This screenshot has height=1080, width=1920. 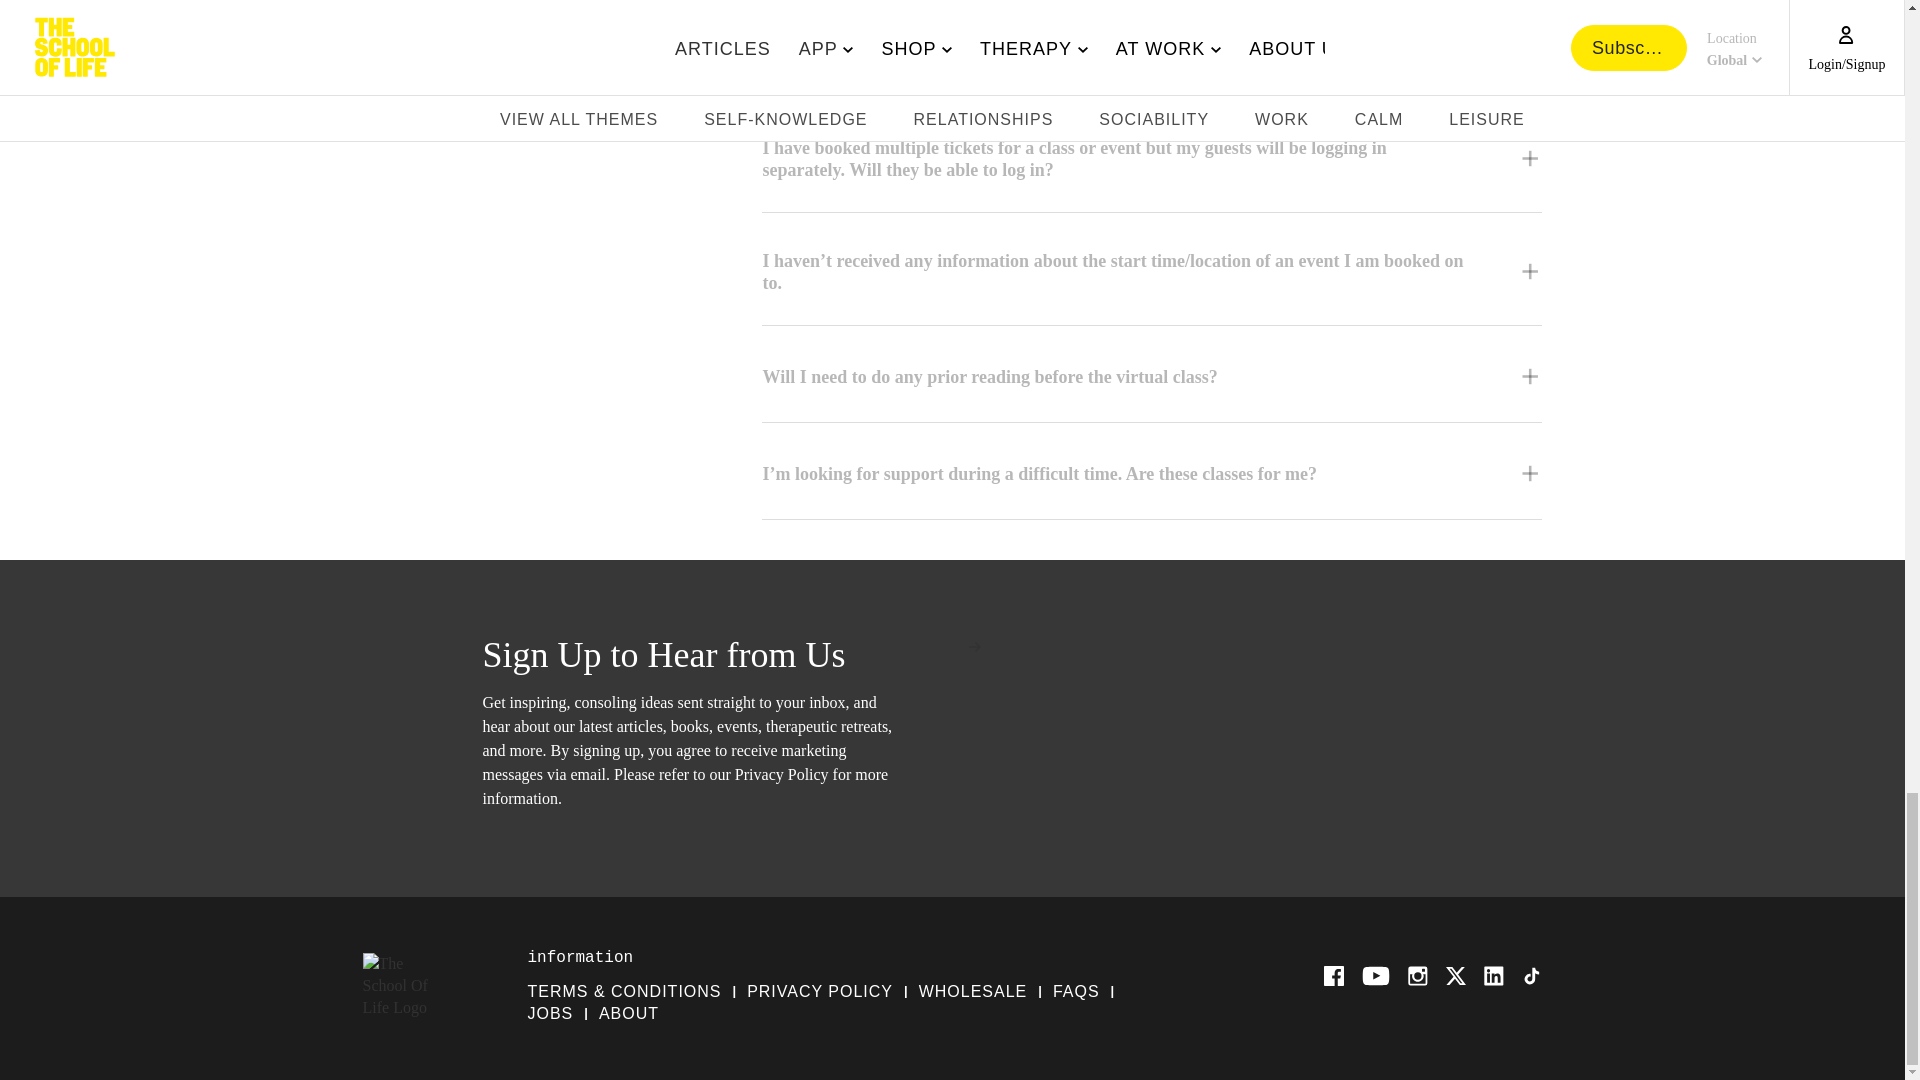 I want to click on Follow us on Instagram, so click(x=1418, y=976).